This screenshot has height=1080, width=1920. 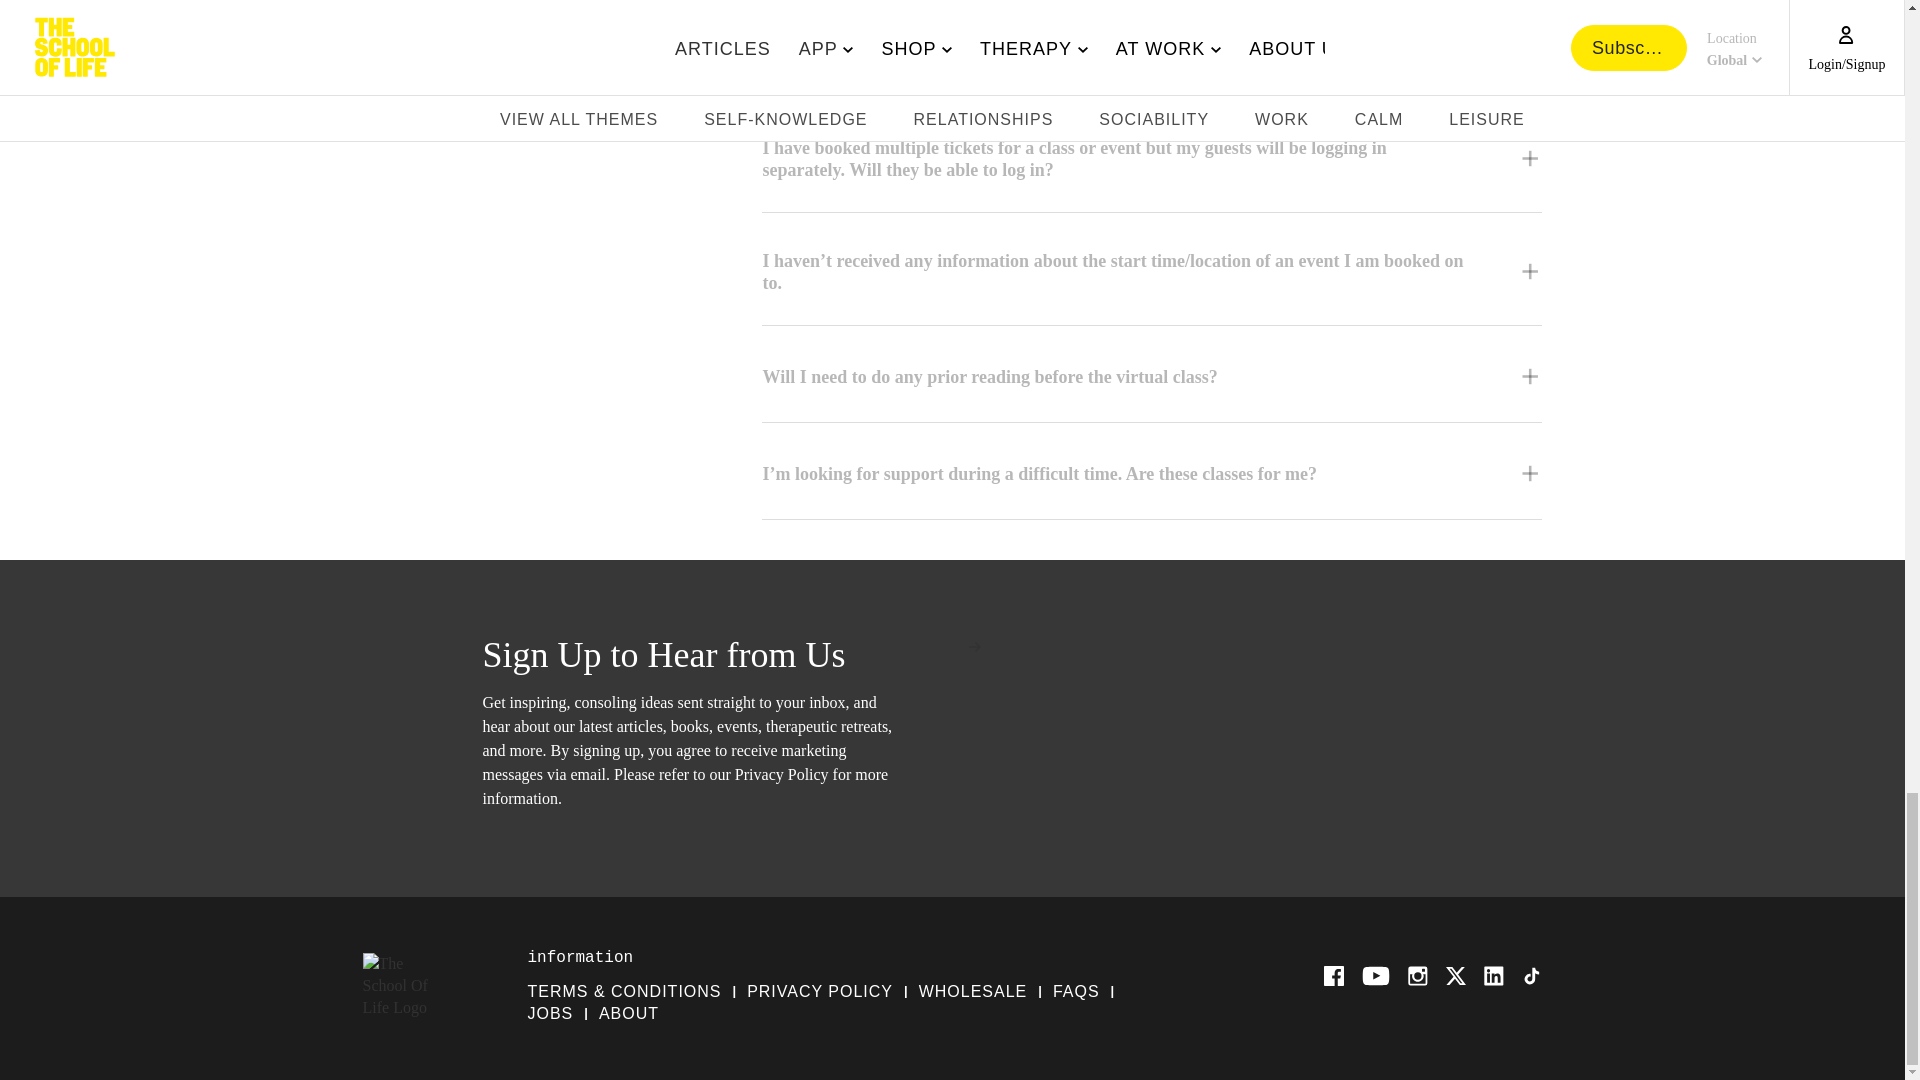 I want to click on Follow us on Instagram, so click(x=1418, y=976).